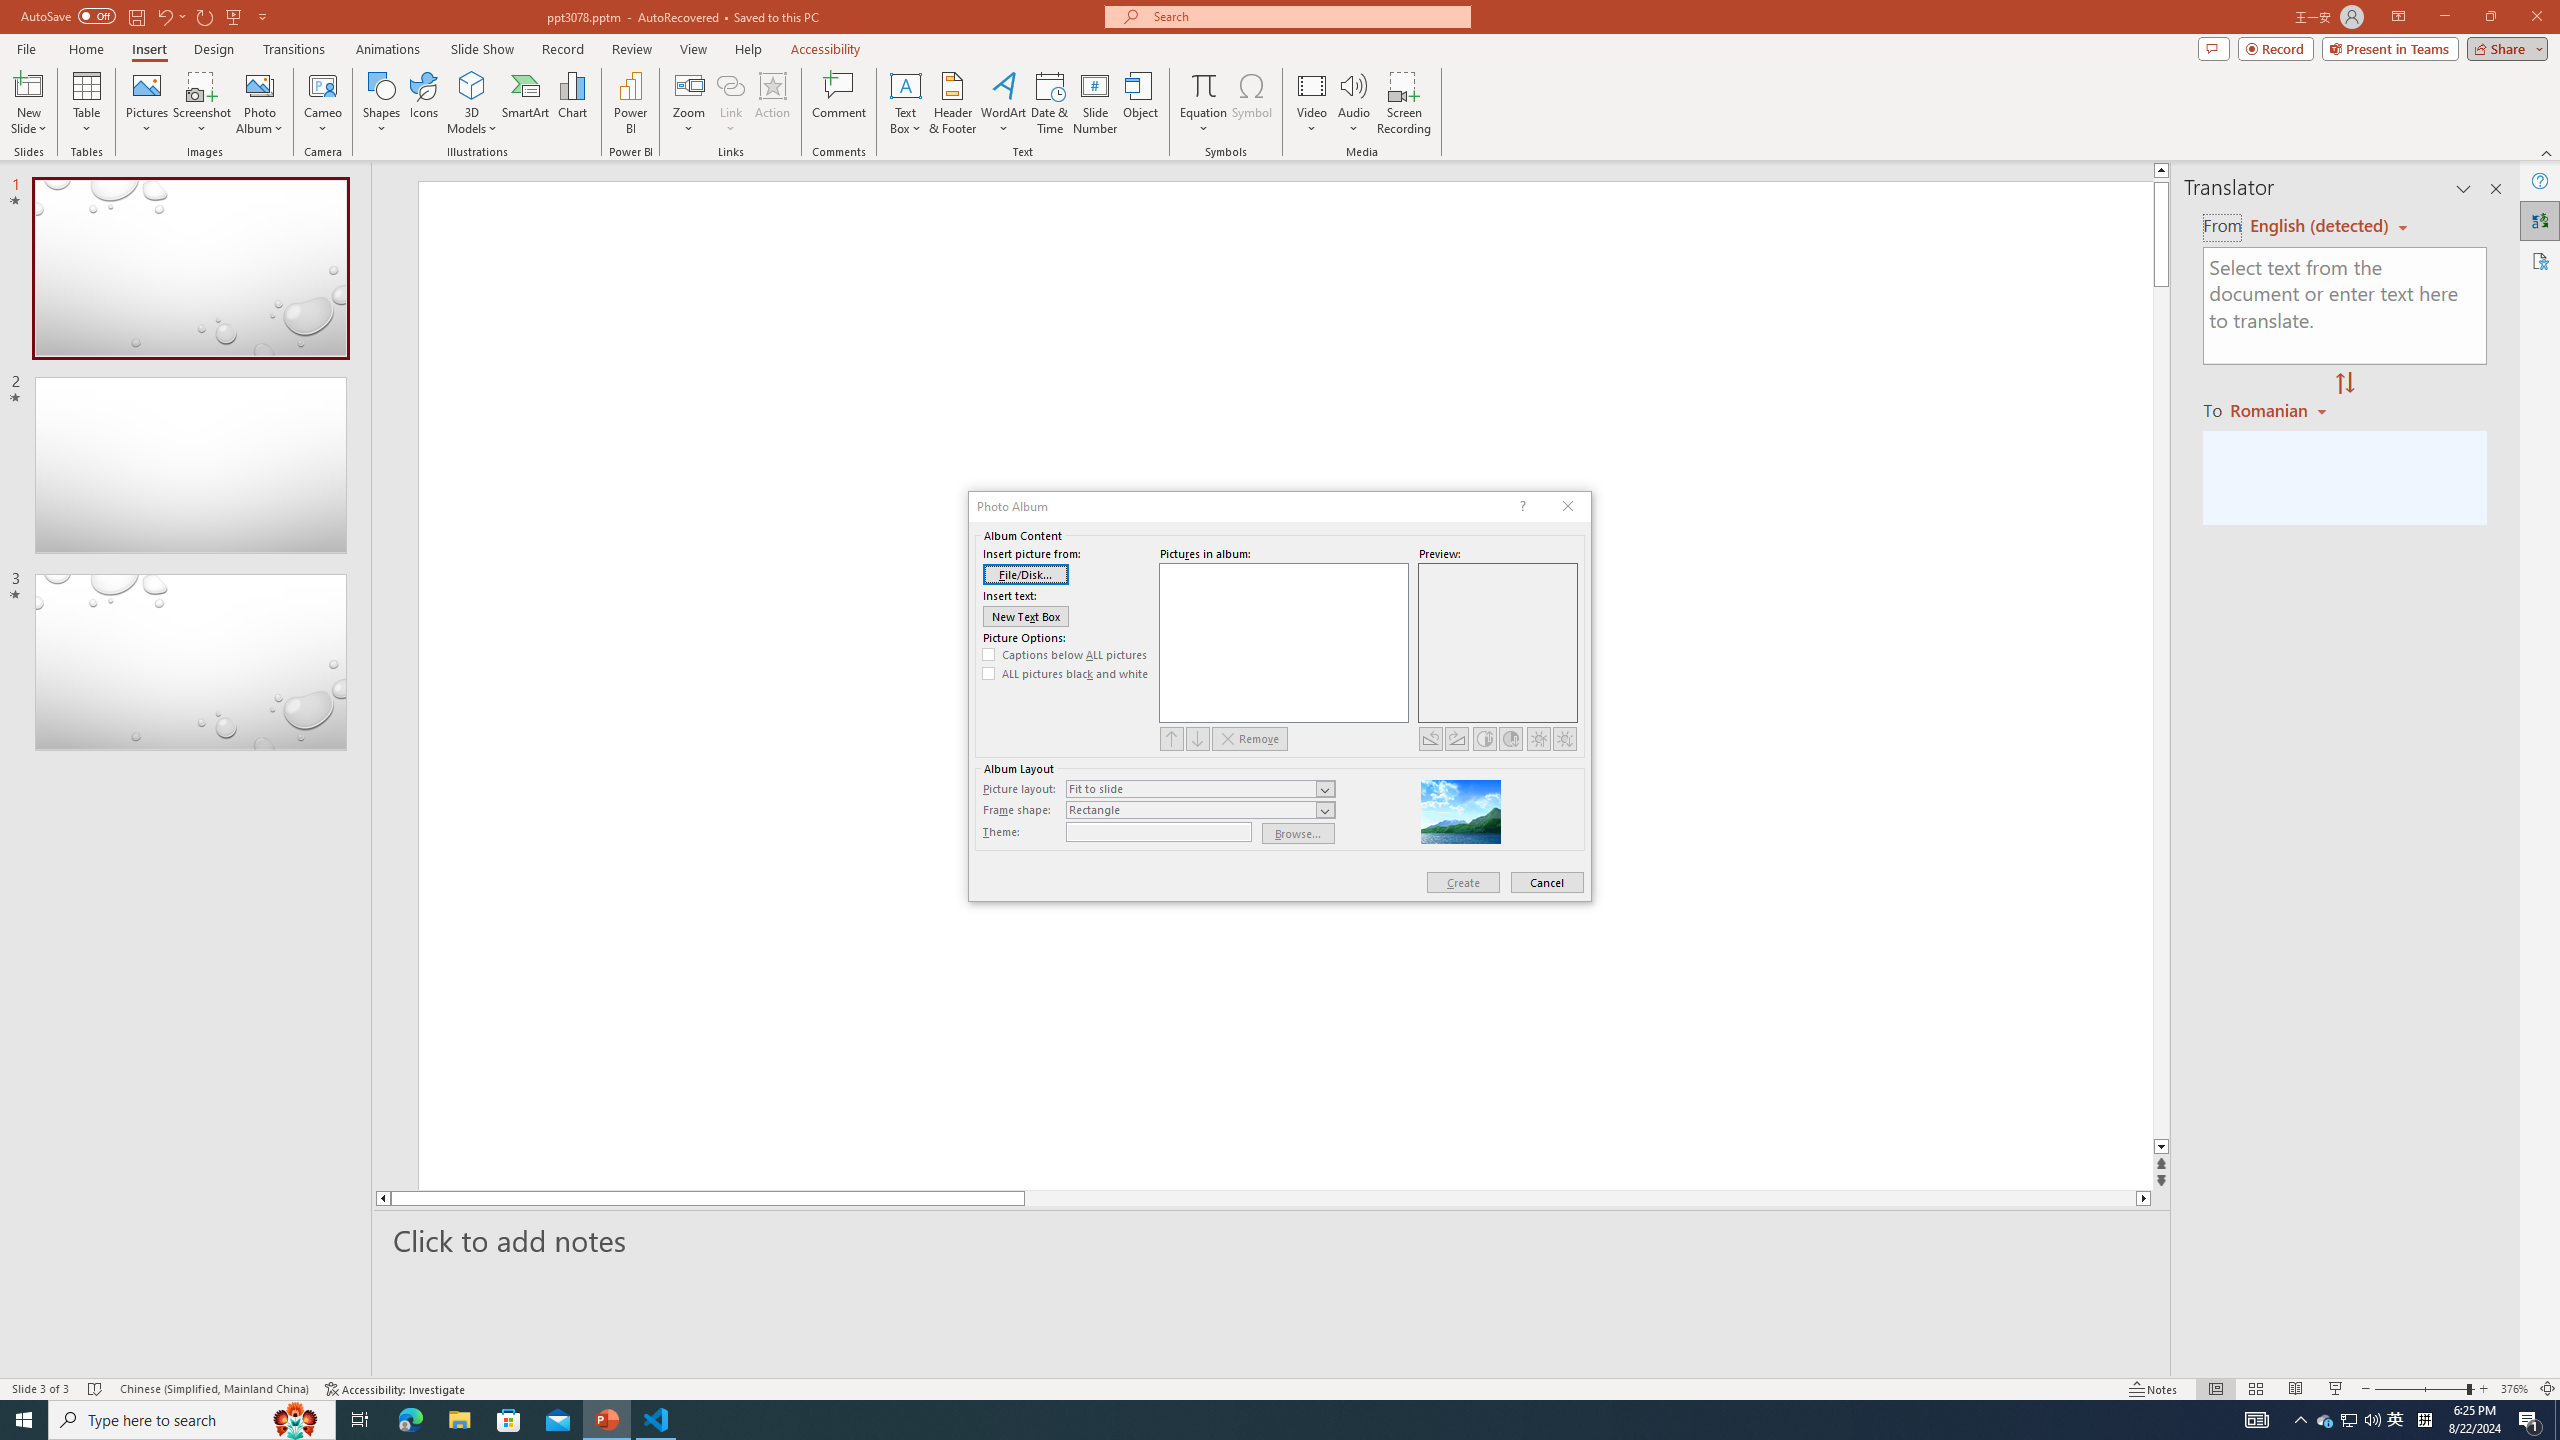 This screenshot has width=2560, height=1440. I want to click on Screenshot, so click(202, 103).